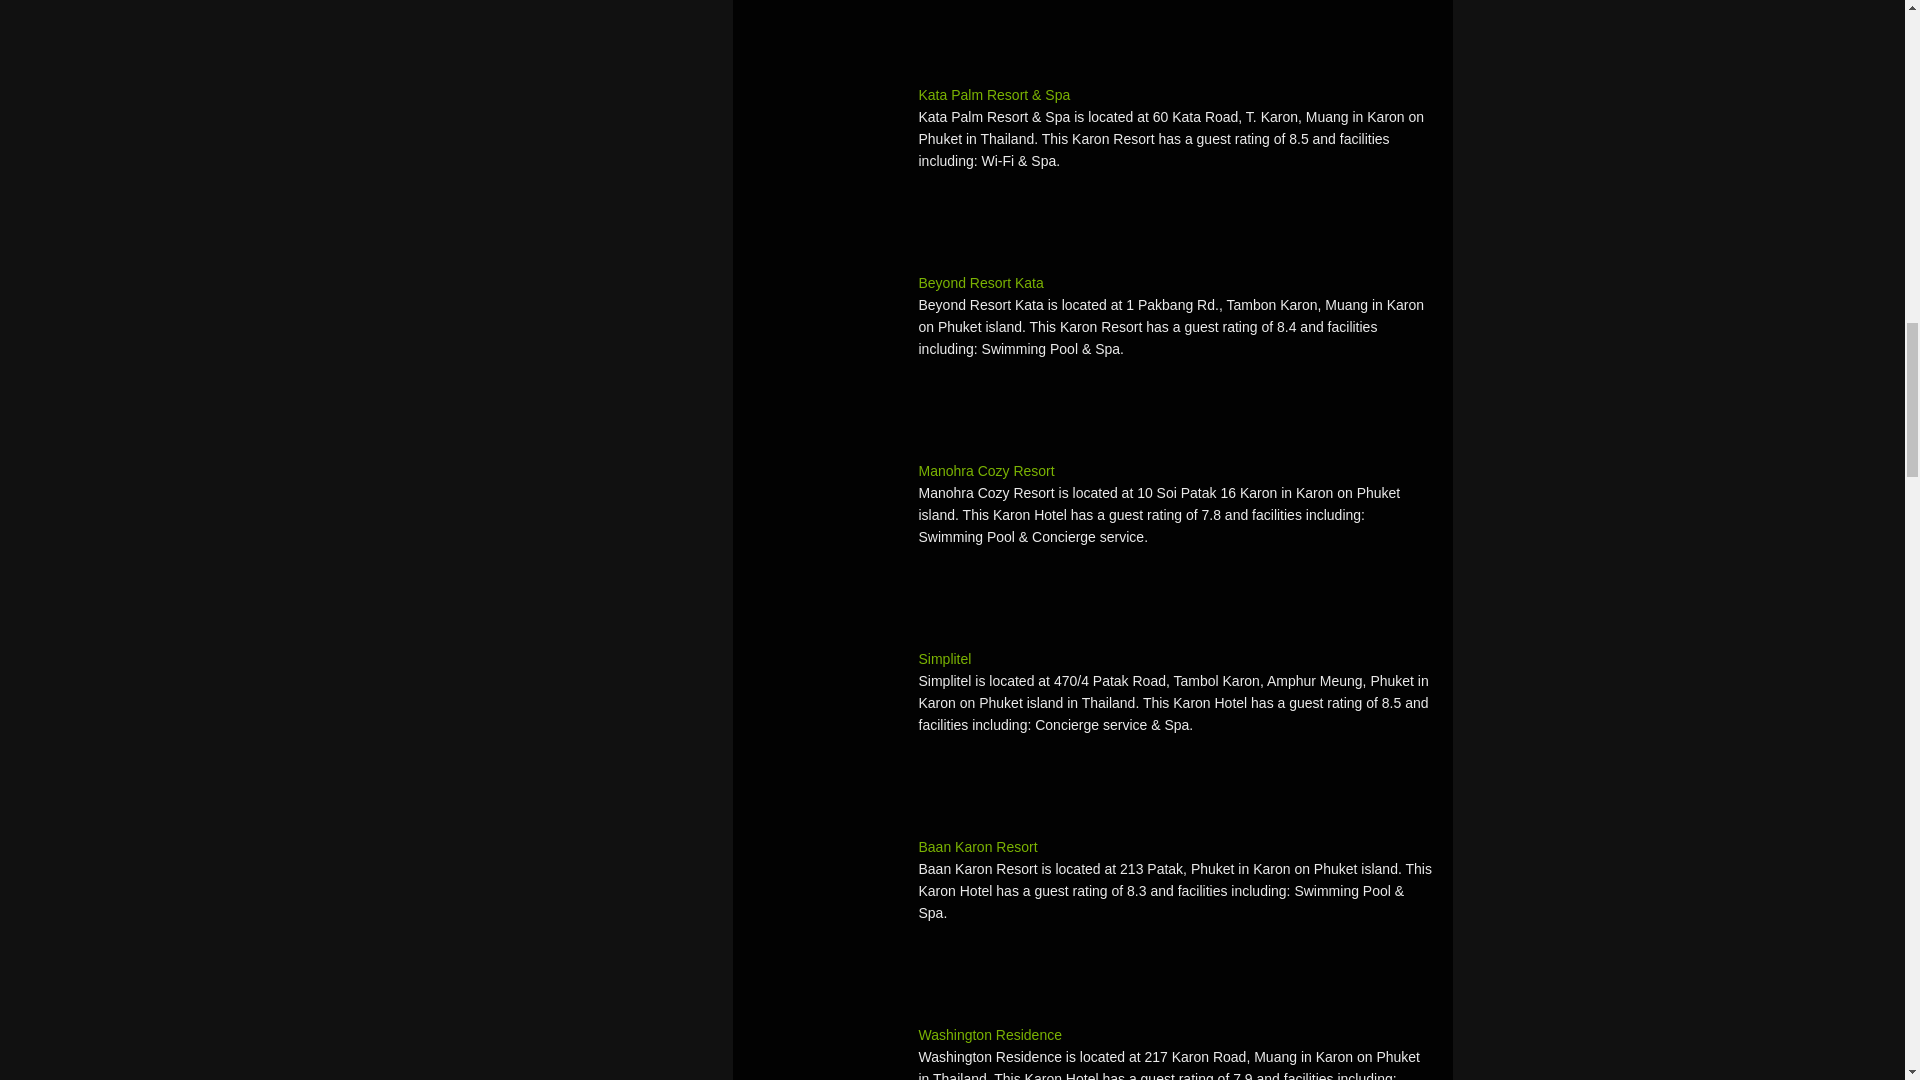  Describe the element at coordinates (1092, 658) in the screenshot. I see `Simplitel` at that location.